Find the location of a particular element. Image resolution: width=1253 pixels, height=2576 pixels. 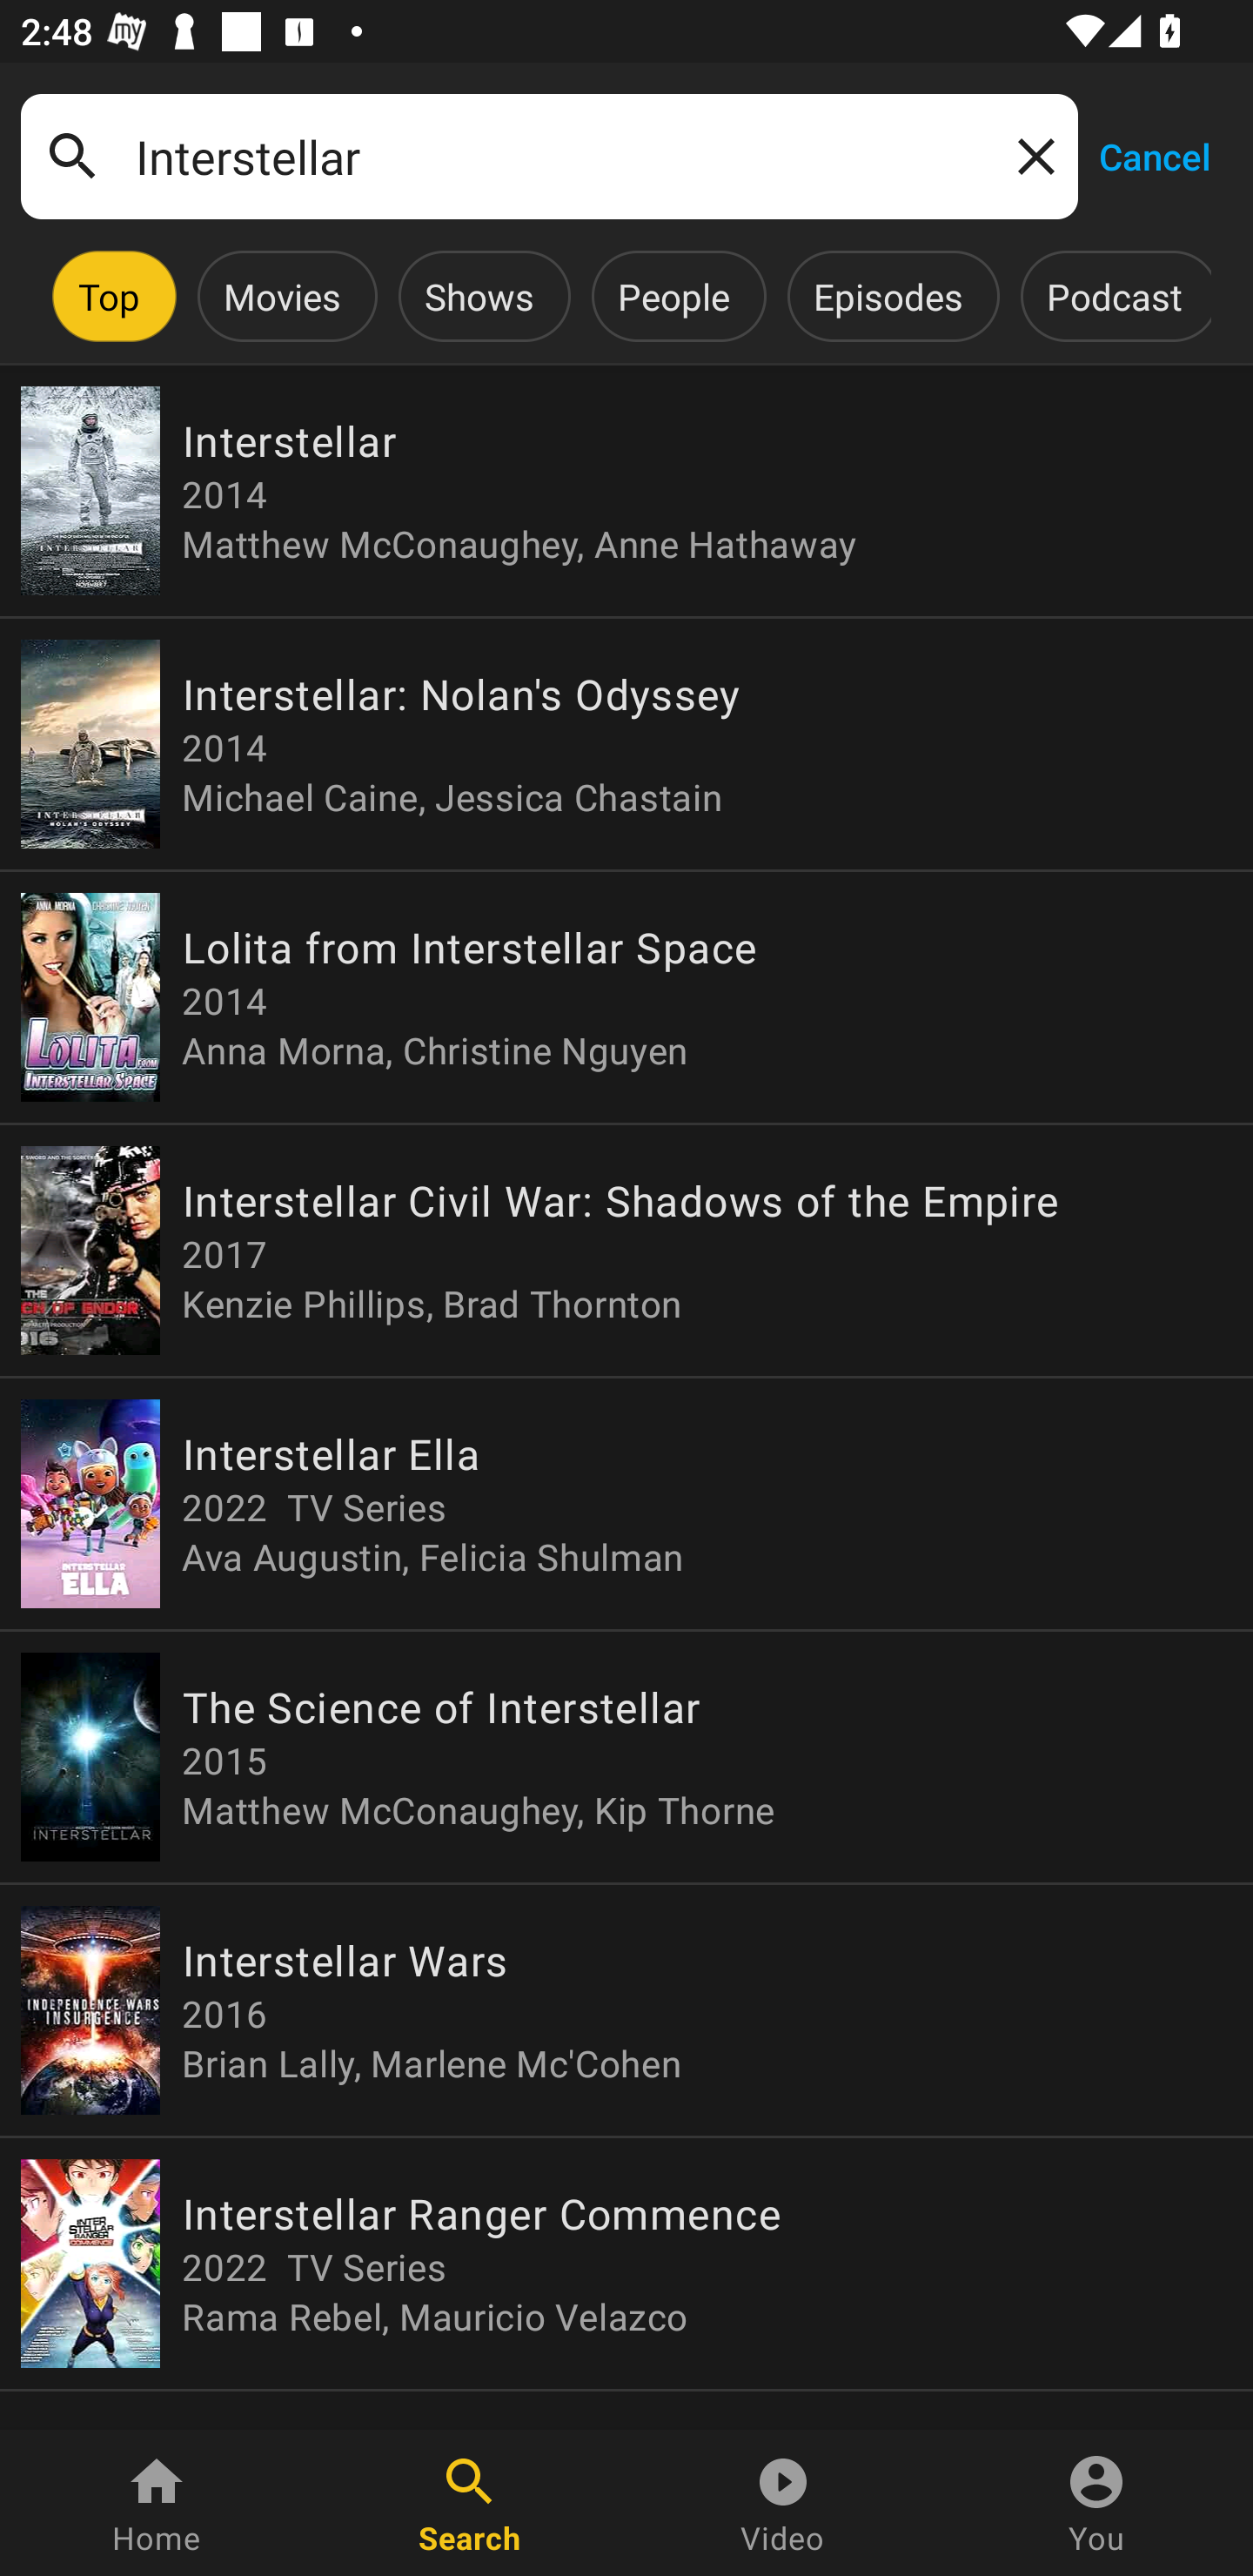

Top is located at coordinates (109, 296).